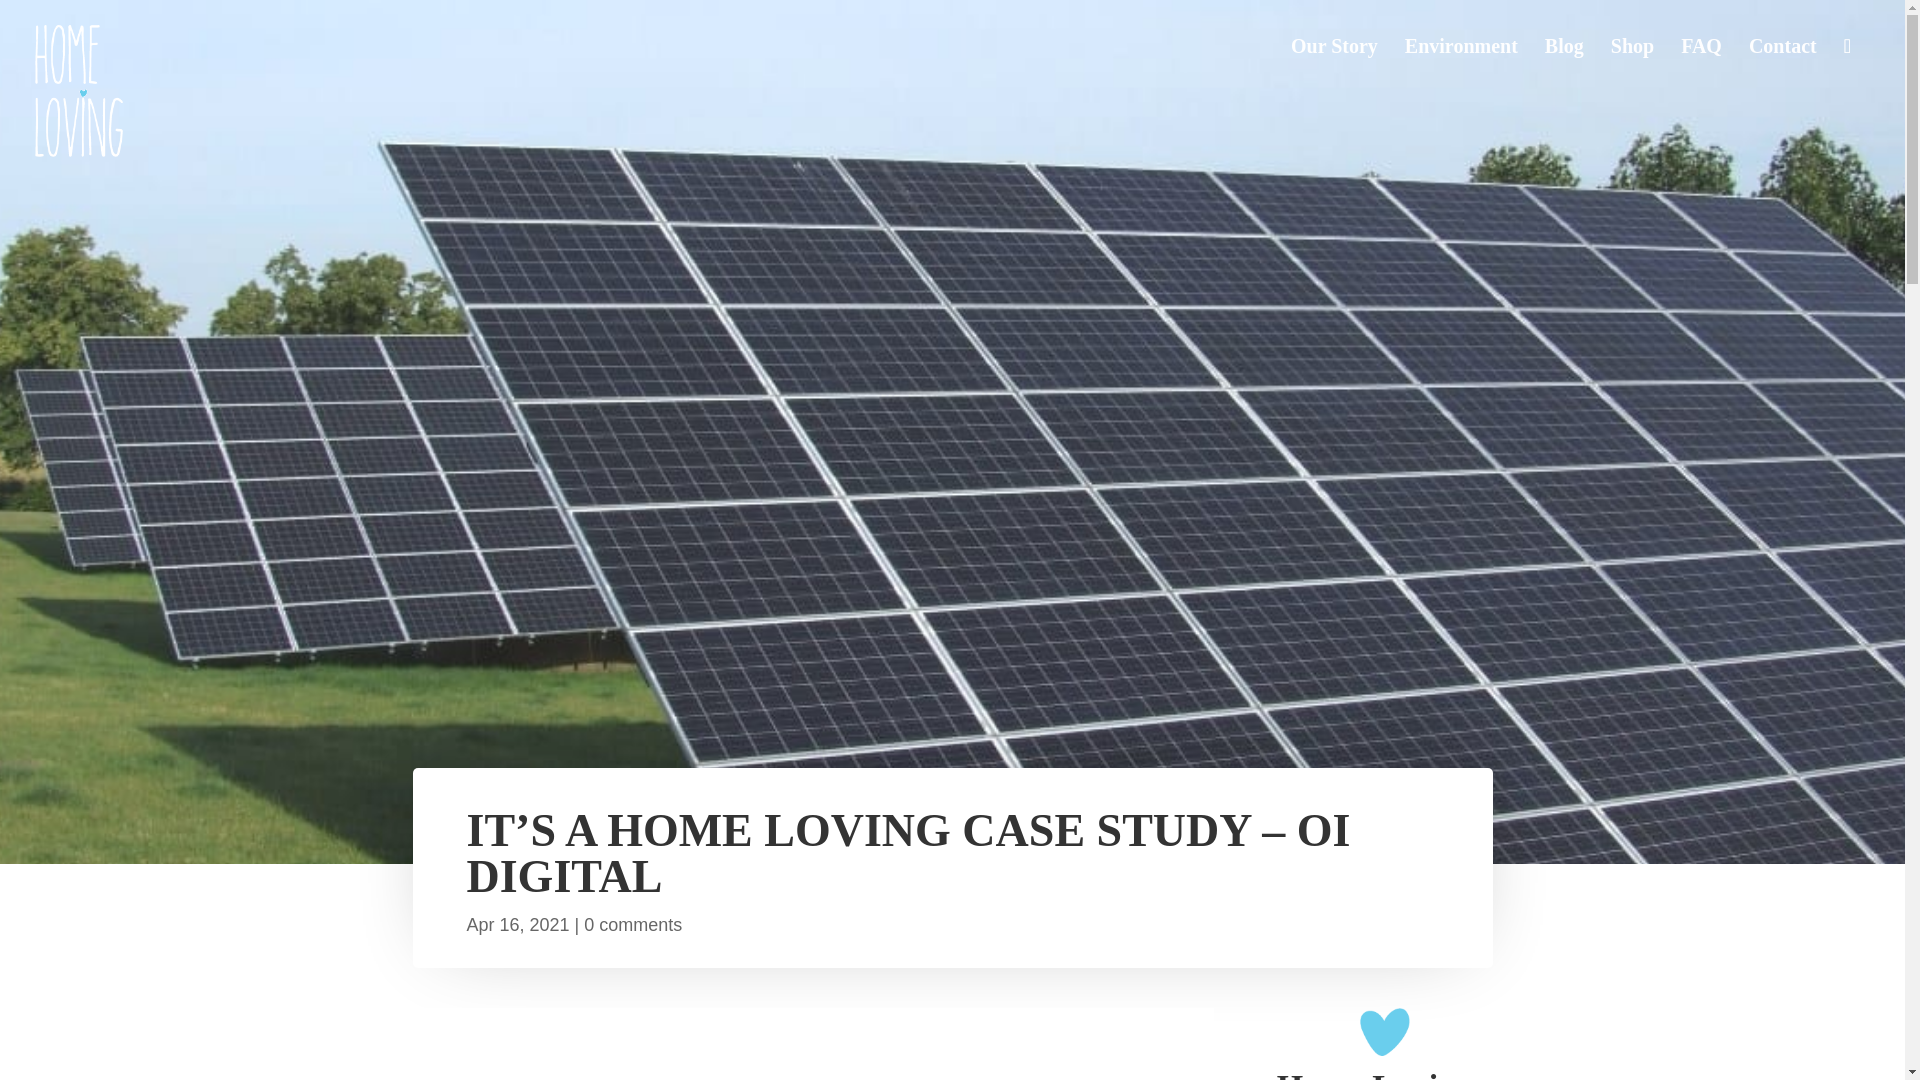 This screenshot has width=1920, height=1080. Describe the element at coordinates (1462, 74) in the screenshot. I see `Environment` at that location.